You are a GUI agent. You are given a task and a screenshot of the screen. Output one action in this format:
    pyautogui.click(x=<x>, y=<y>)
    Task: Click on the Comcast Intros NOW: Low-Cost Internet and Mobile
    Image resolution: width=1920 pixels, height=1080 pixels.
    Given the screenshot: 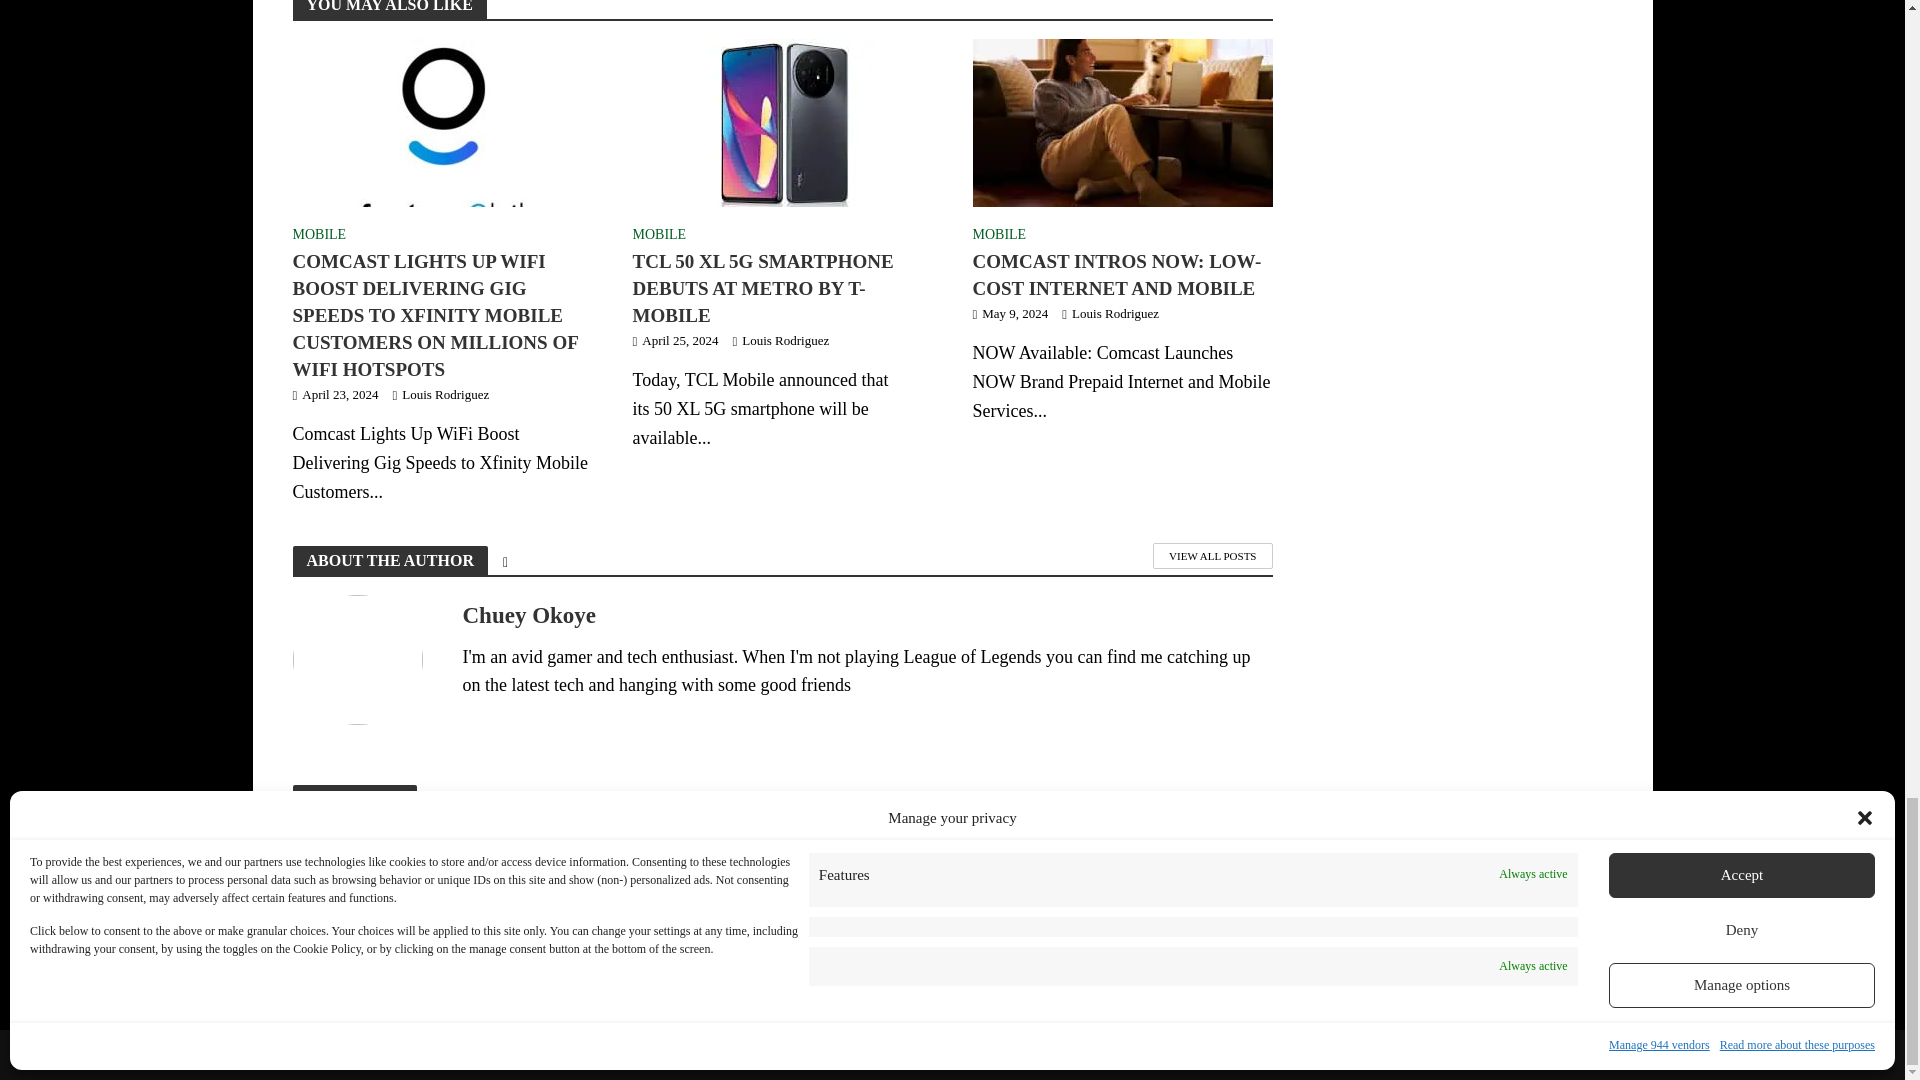 What is the action you would take?
    pyautogui.click(x=1121, y=120)
    